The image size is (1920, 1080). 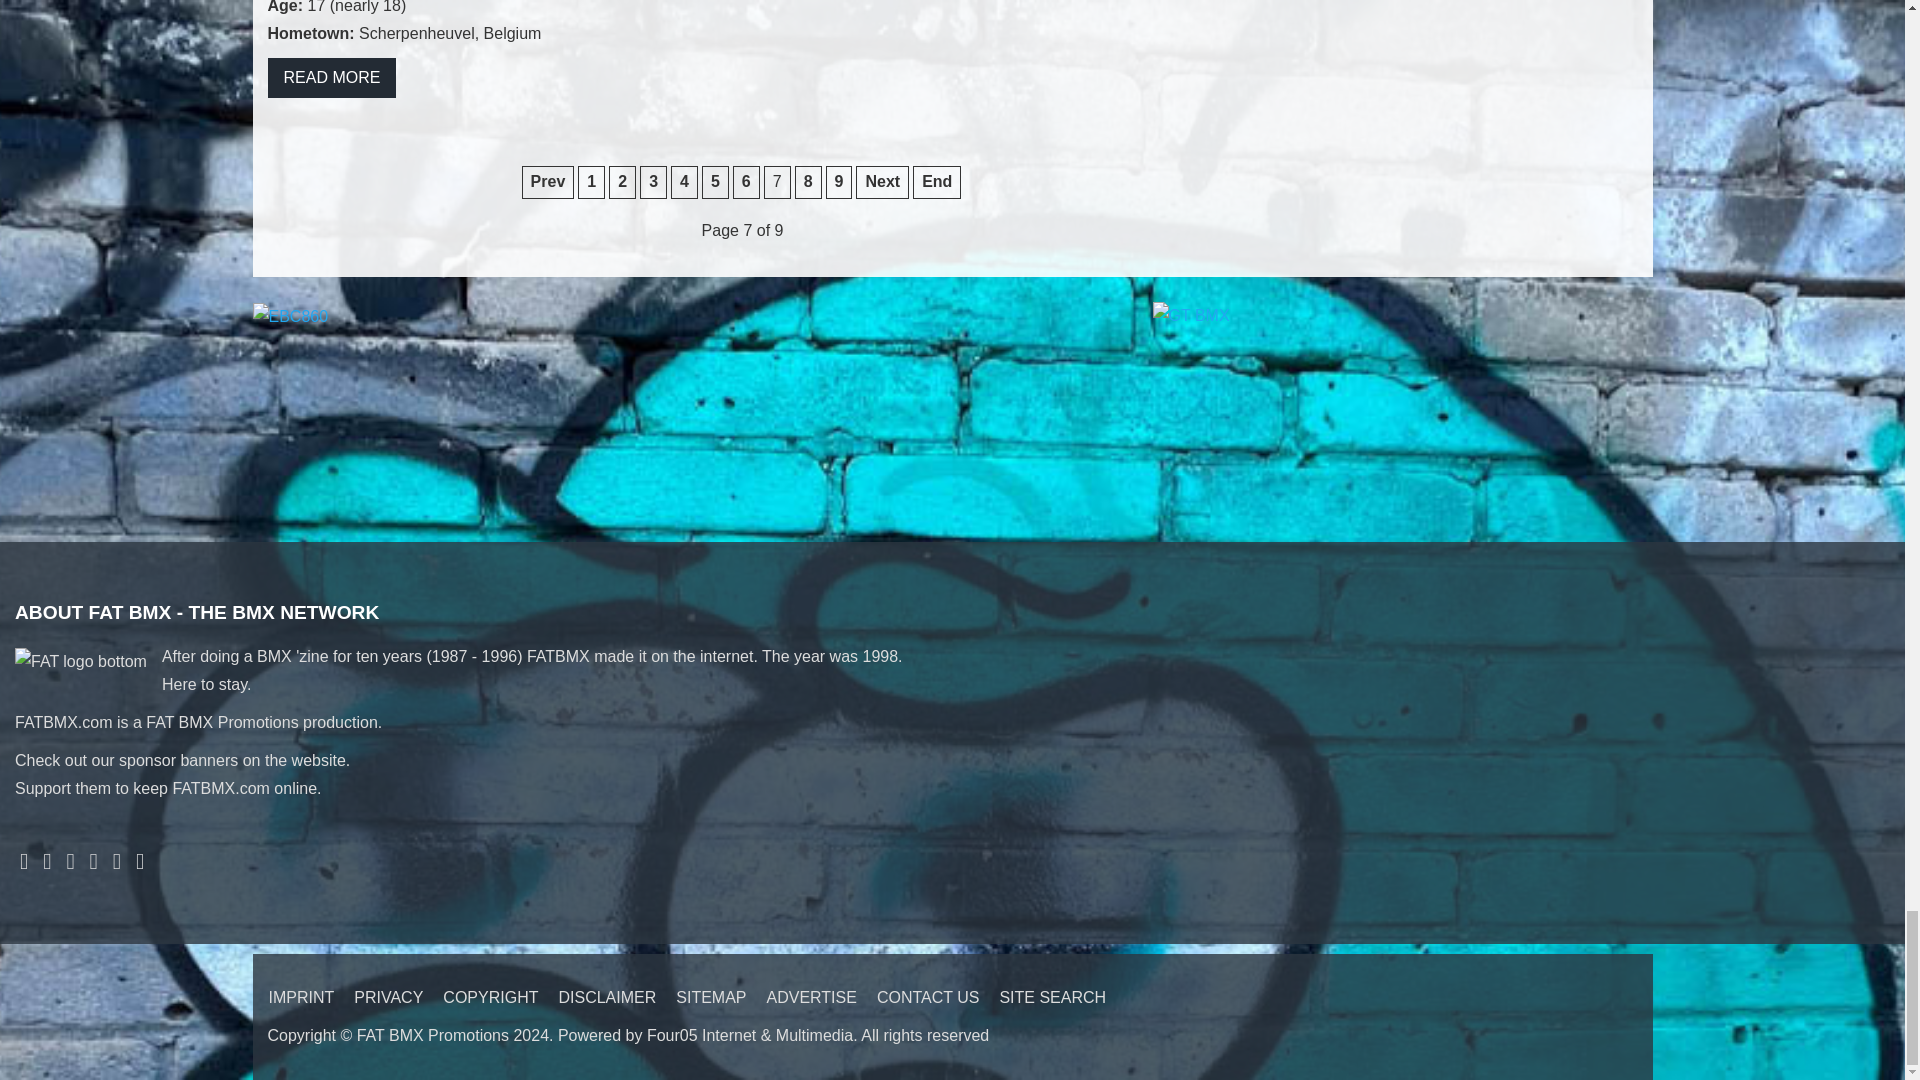 What do you see at coordinates (937, 182) in the screenshot?
I see `End` at bounding box center [937, 182].